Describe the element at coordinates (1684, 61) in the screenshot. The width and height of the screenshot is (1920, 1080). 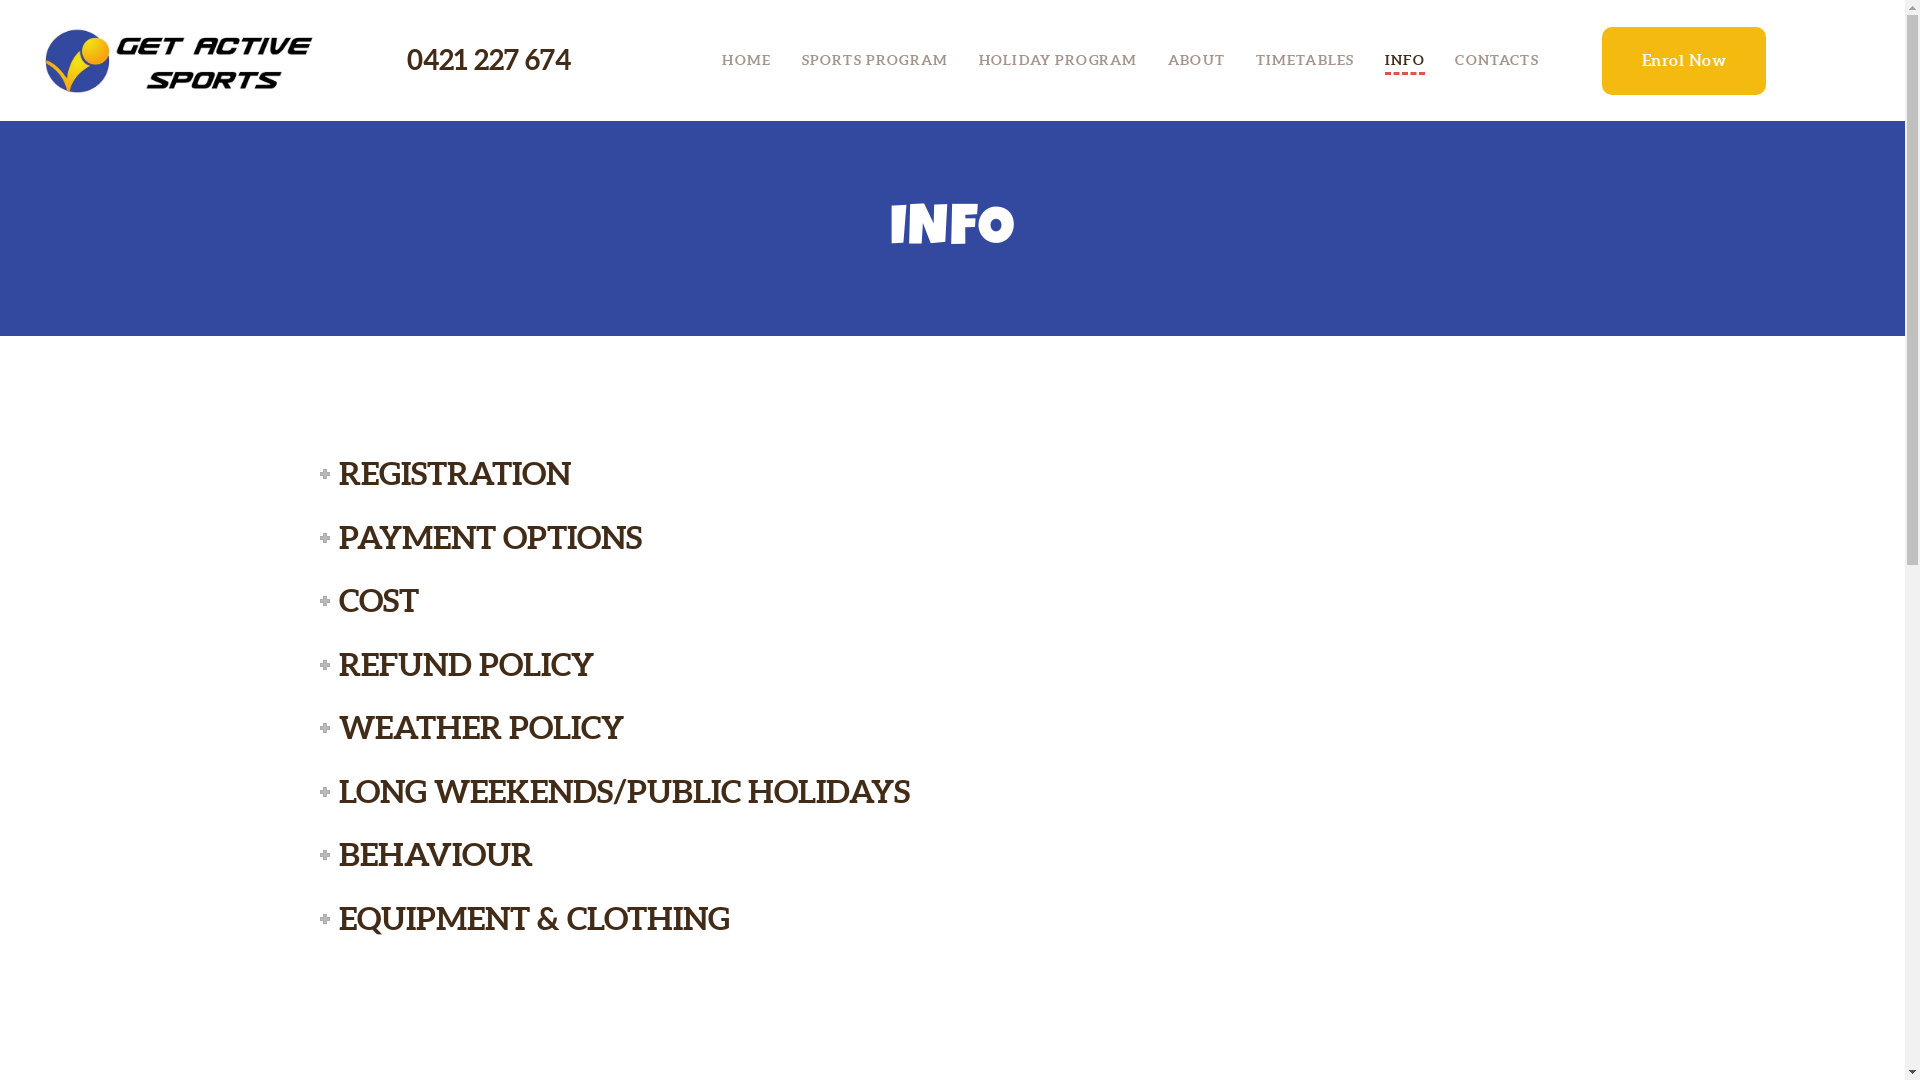
I see `Enrol Now` at that location.